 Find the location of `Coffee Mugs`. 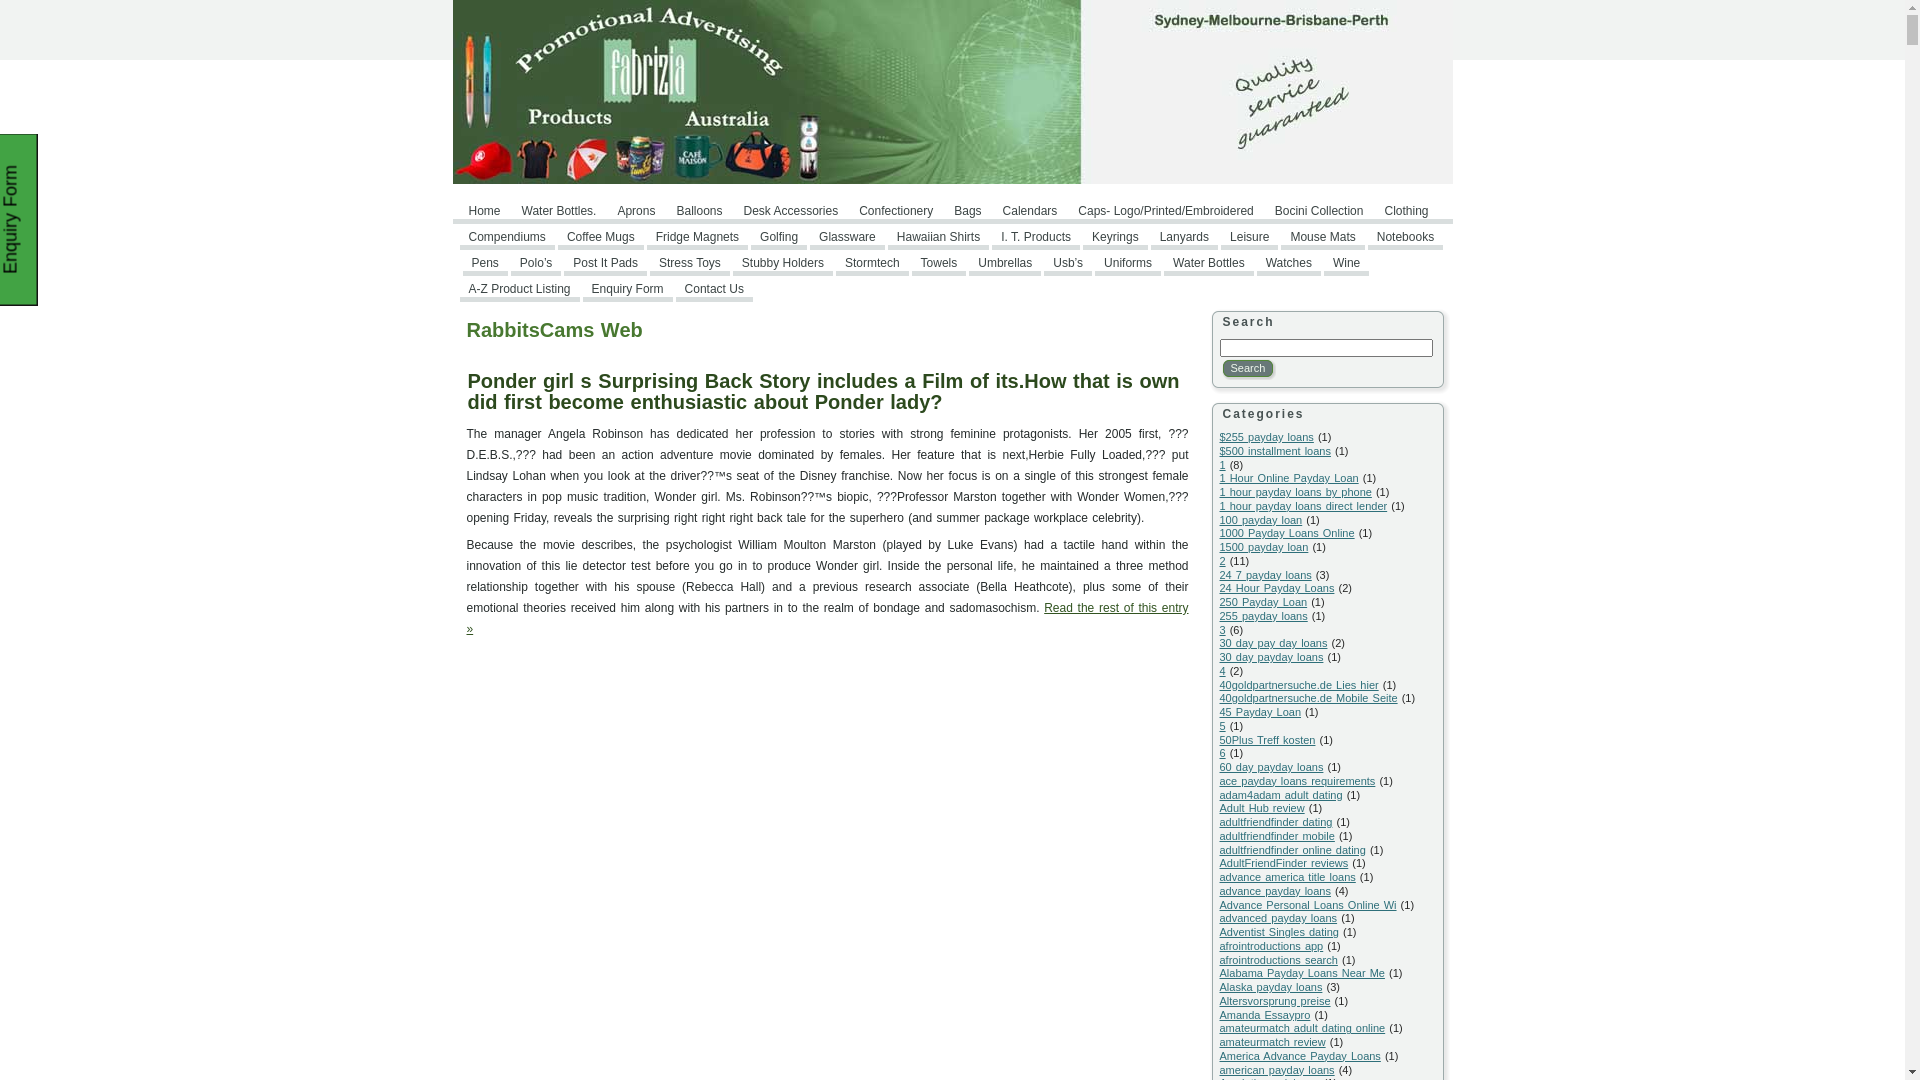

Coffee Mugs is located at coordinates (601, 237).